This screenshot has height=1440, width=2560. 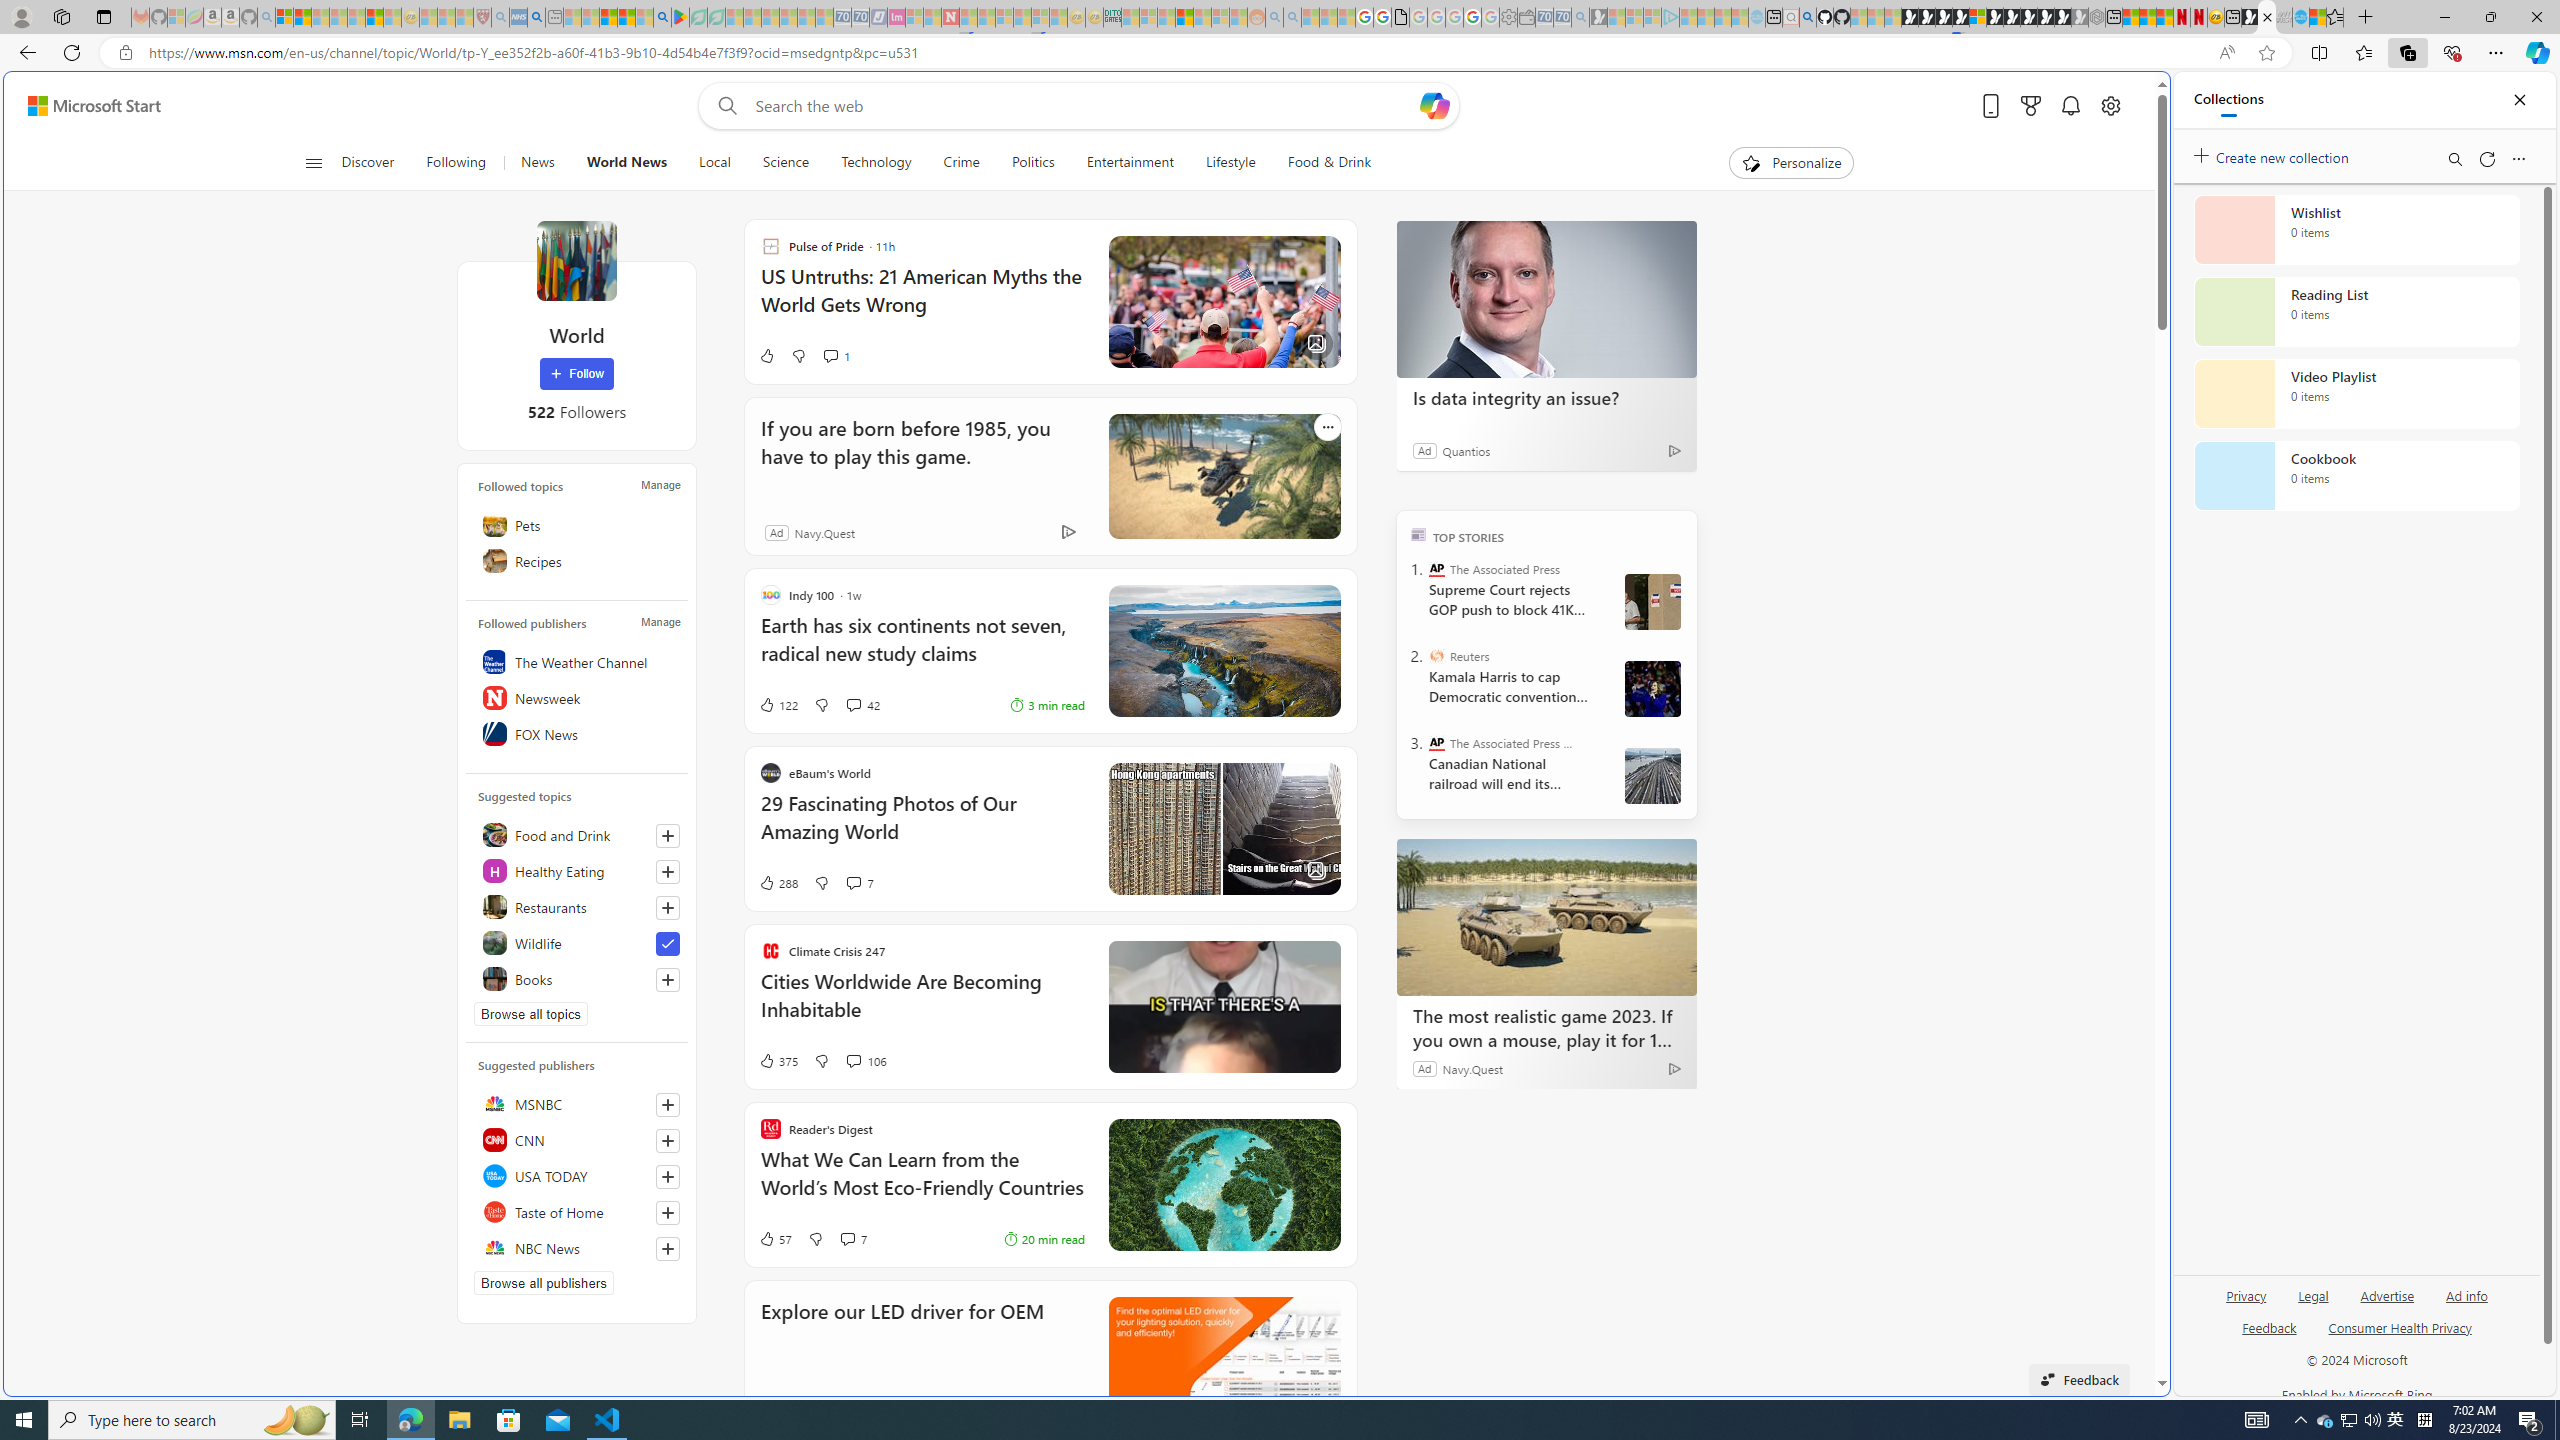 I want to click on Healthy Eating, so click(x=576, y=870).